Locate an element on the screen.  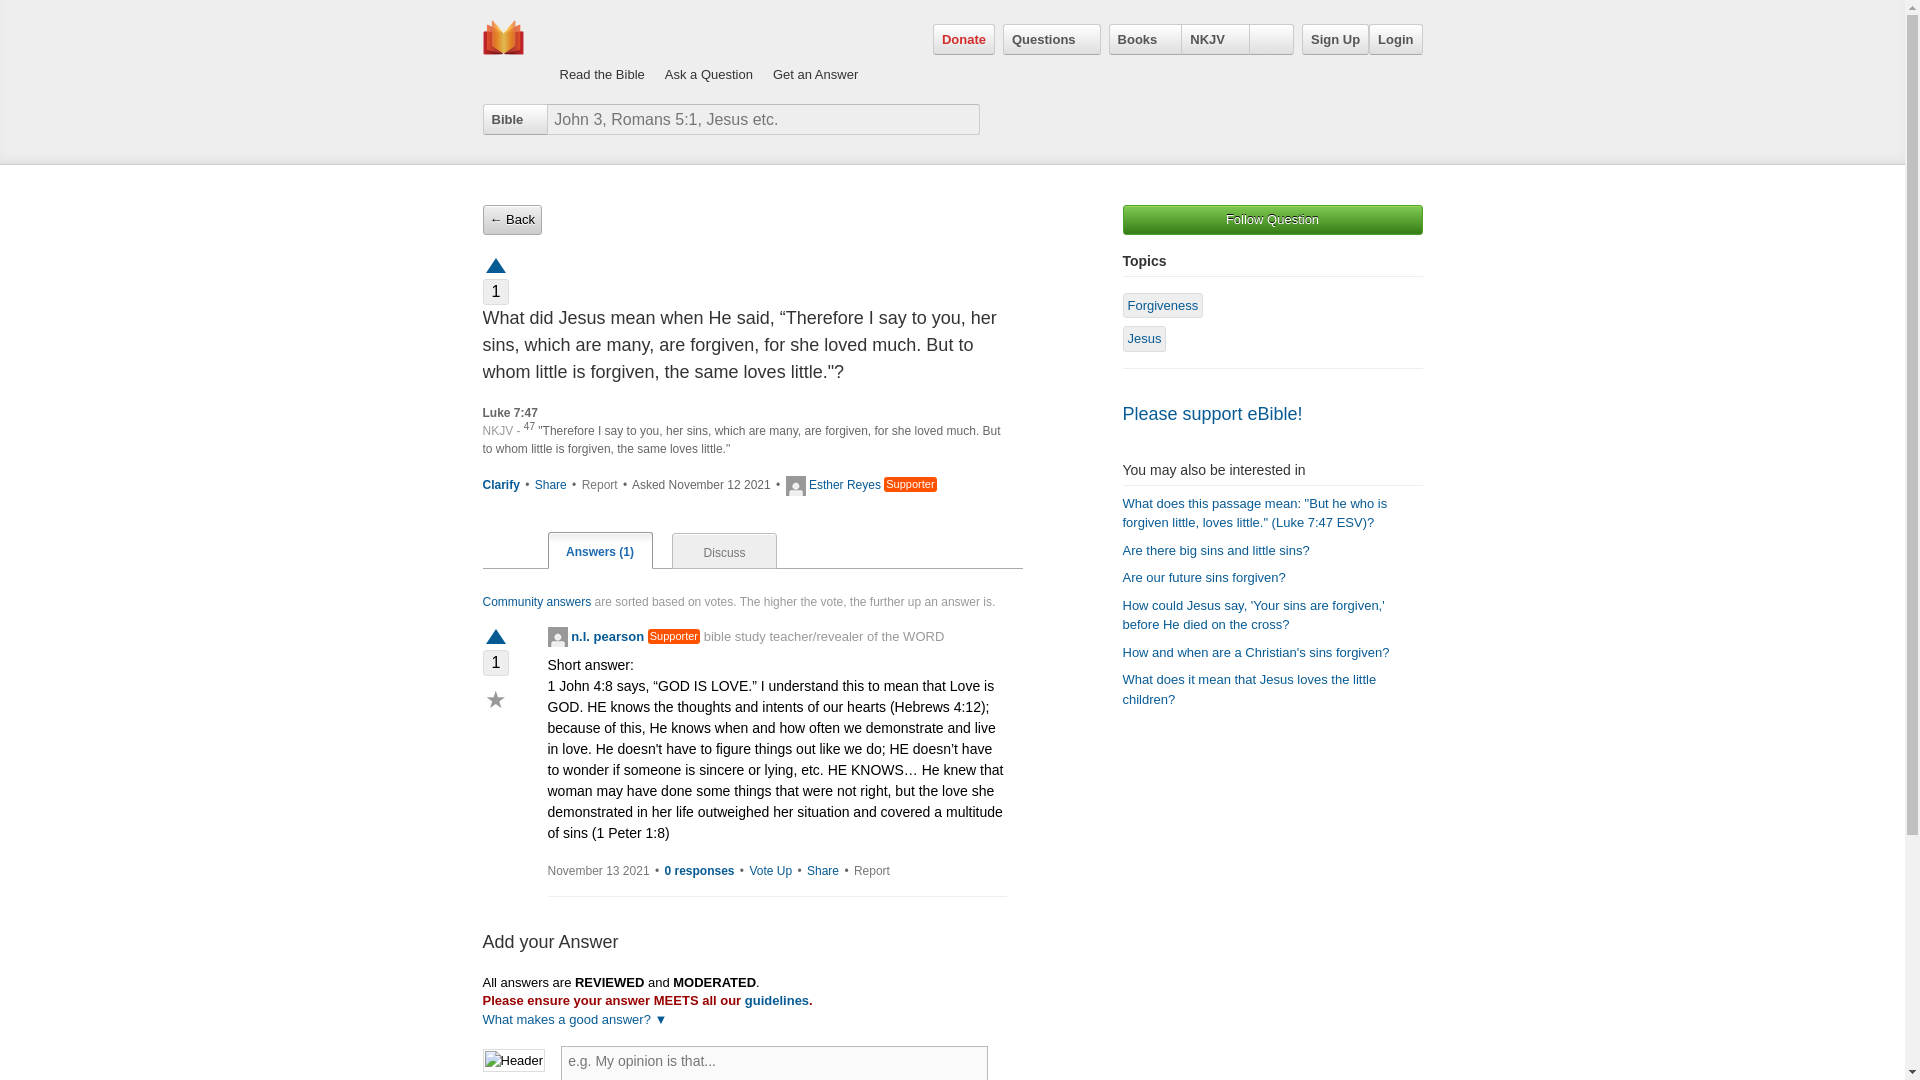
Donate is located at coordinates (964, 39).